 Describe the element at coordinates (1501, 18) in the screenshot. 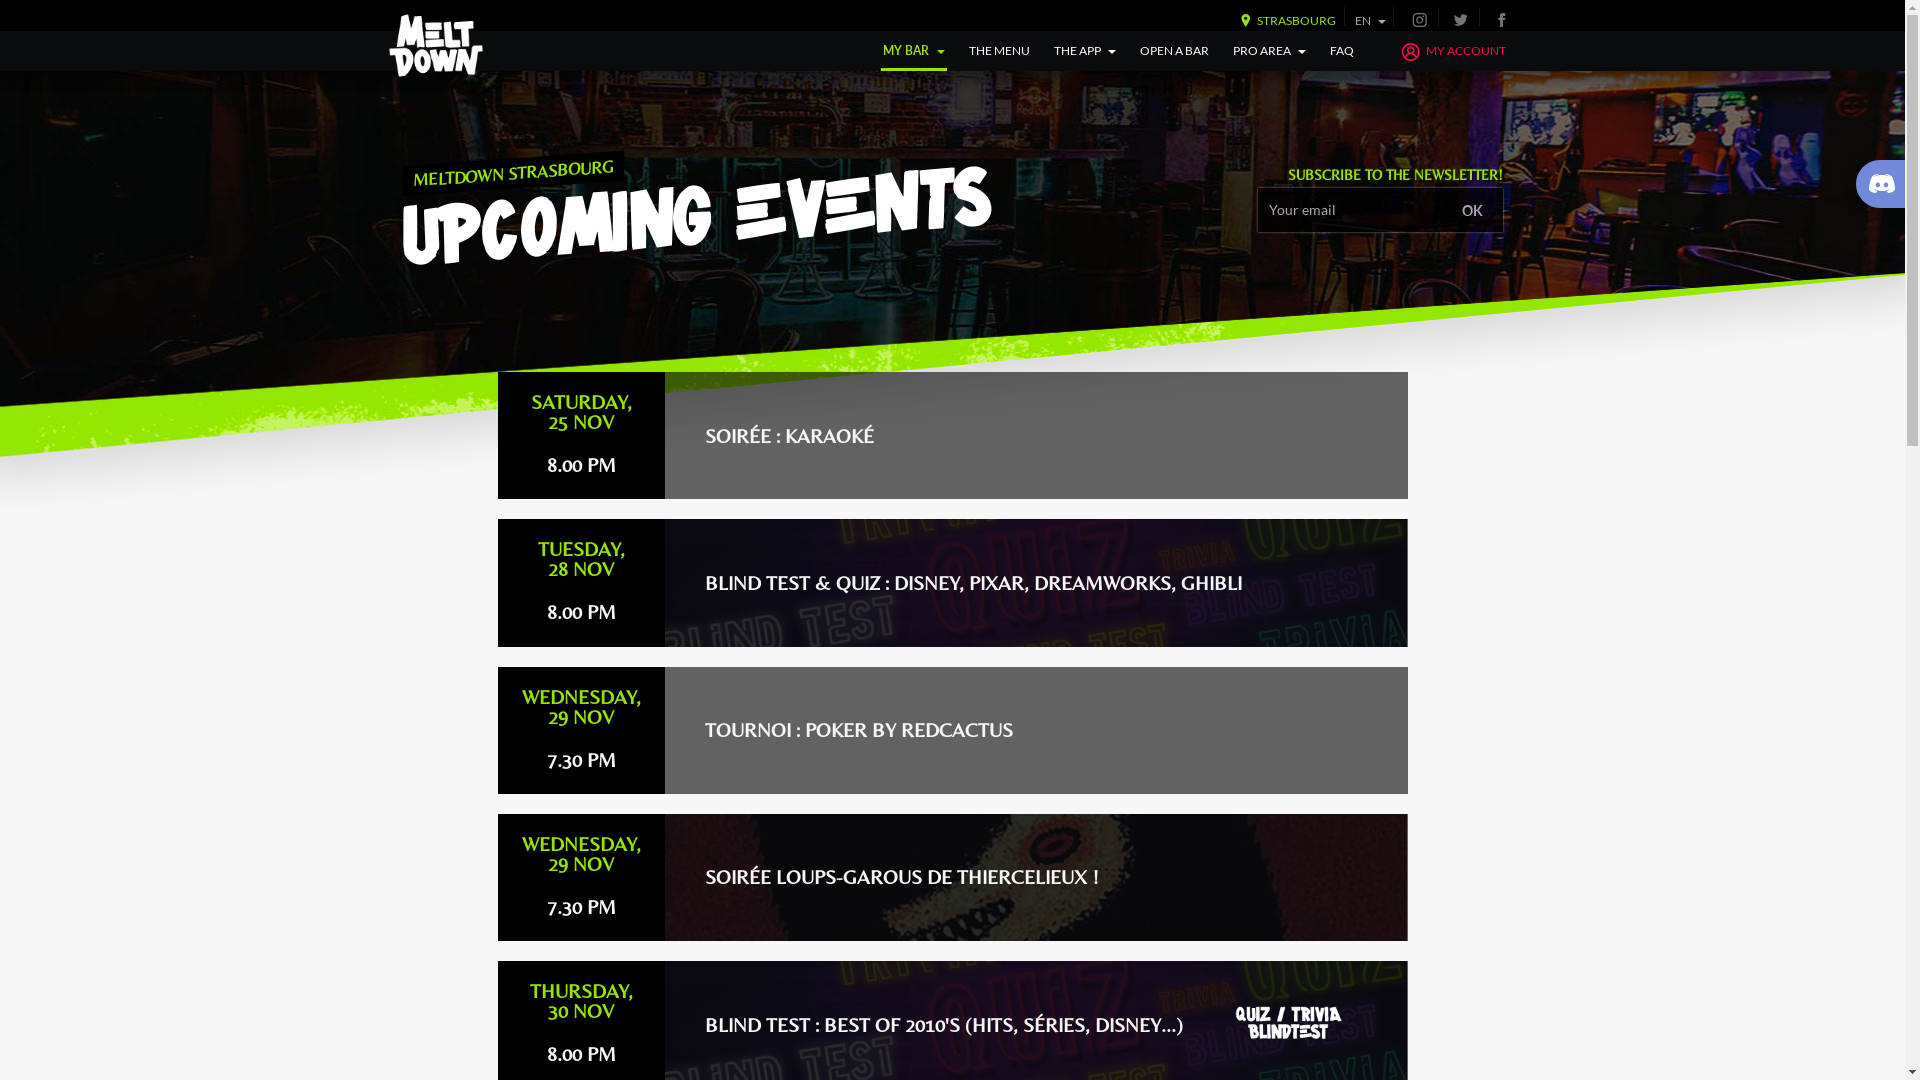

I see `FACEBOOK` at that location.